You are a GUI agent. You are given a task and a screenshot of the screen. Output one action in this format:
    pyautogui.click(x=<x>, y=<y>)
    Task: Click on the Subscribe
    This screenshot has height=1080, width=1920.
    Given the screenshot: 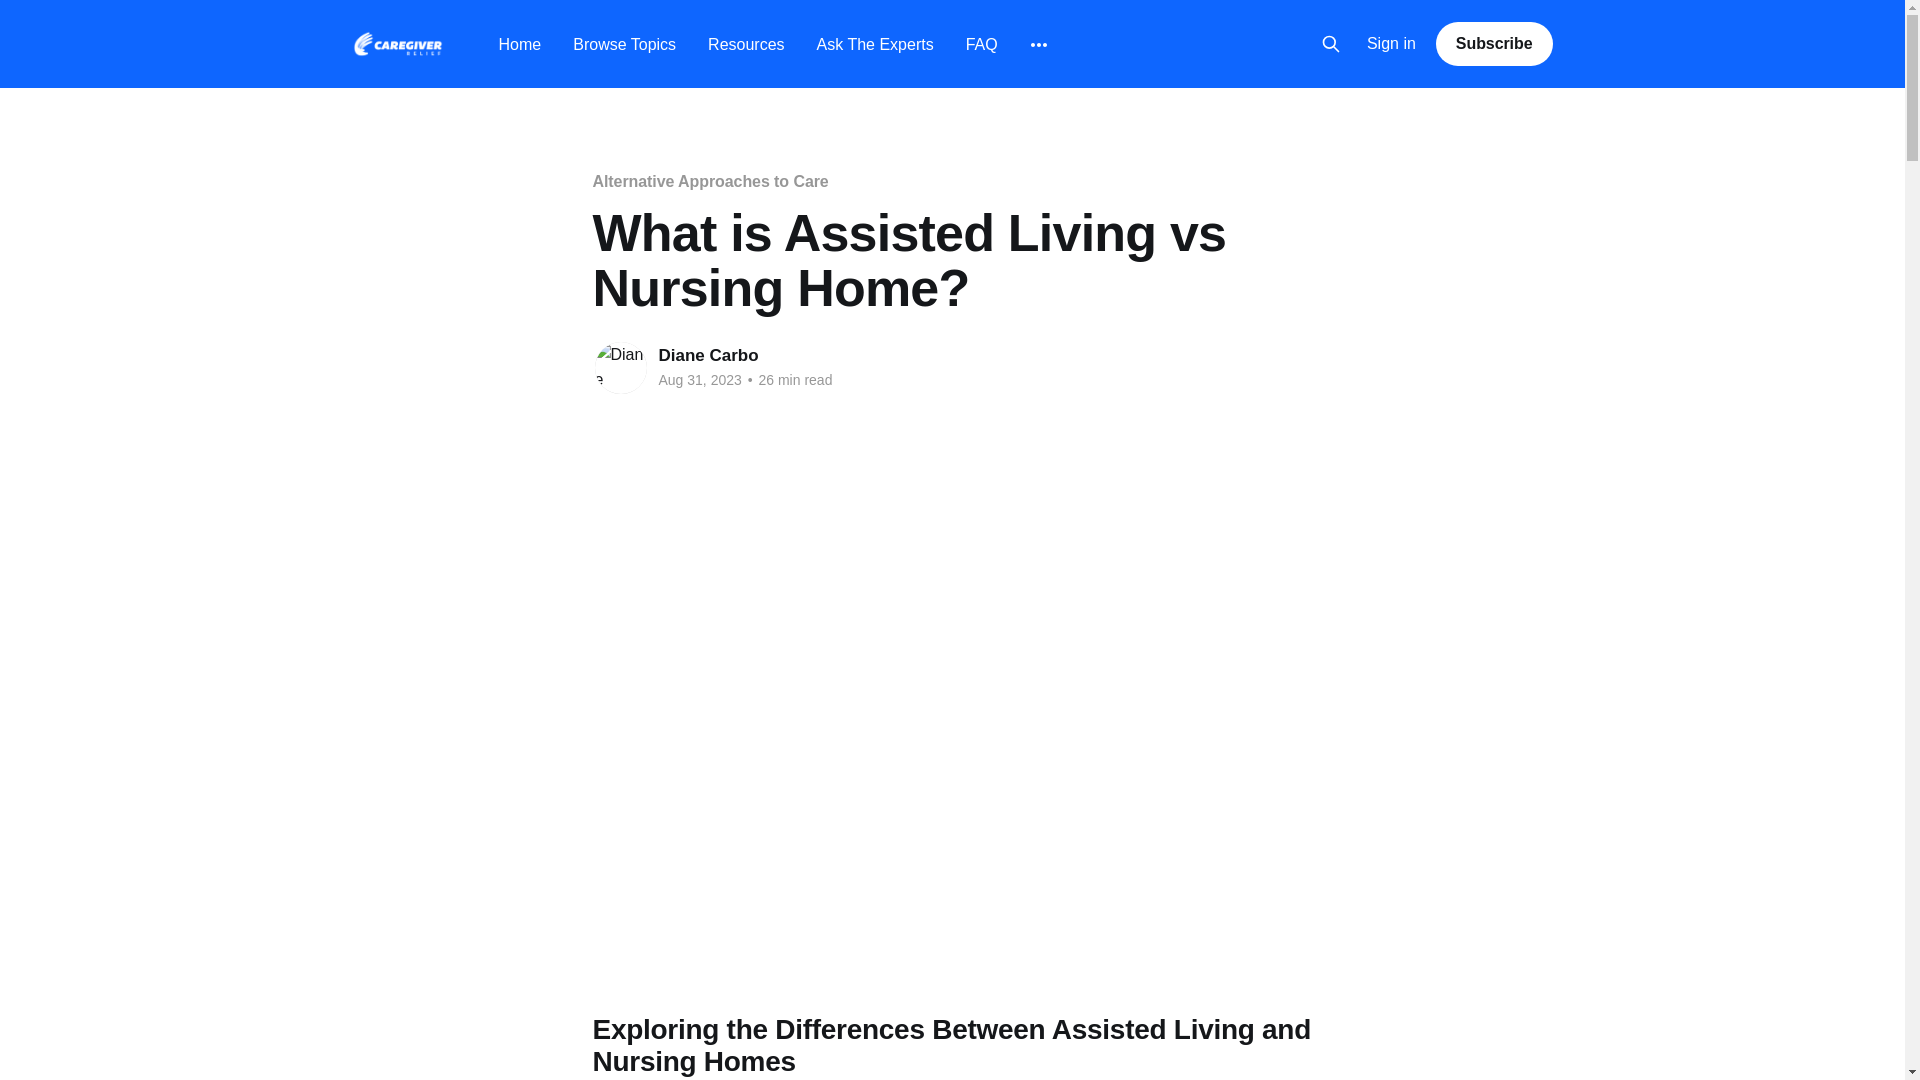 What is the action you would take?
    pyautogui.click(x=1494, y=43)
    